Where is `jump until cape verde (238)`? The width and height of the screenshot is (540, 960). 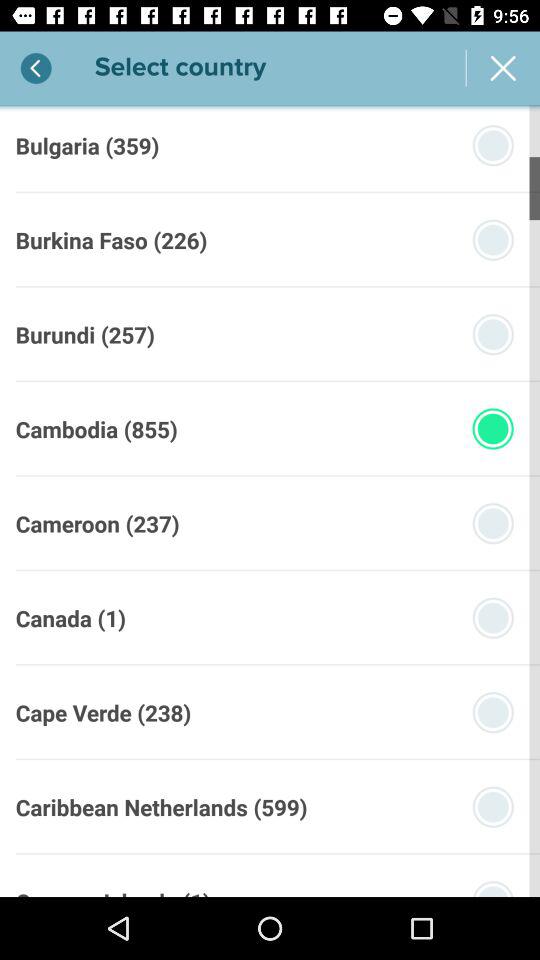
jump until cape verde (238) is located at coordinates (103, 712).